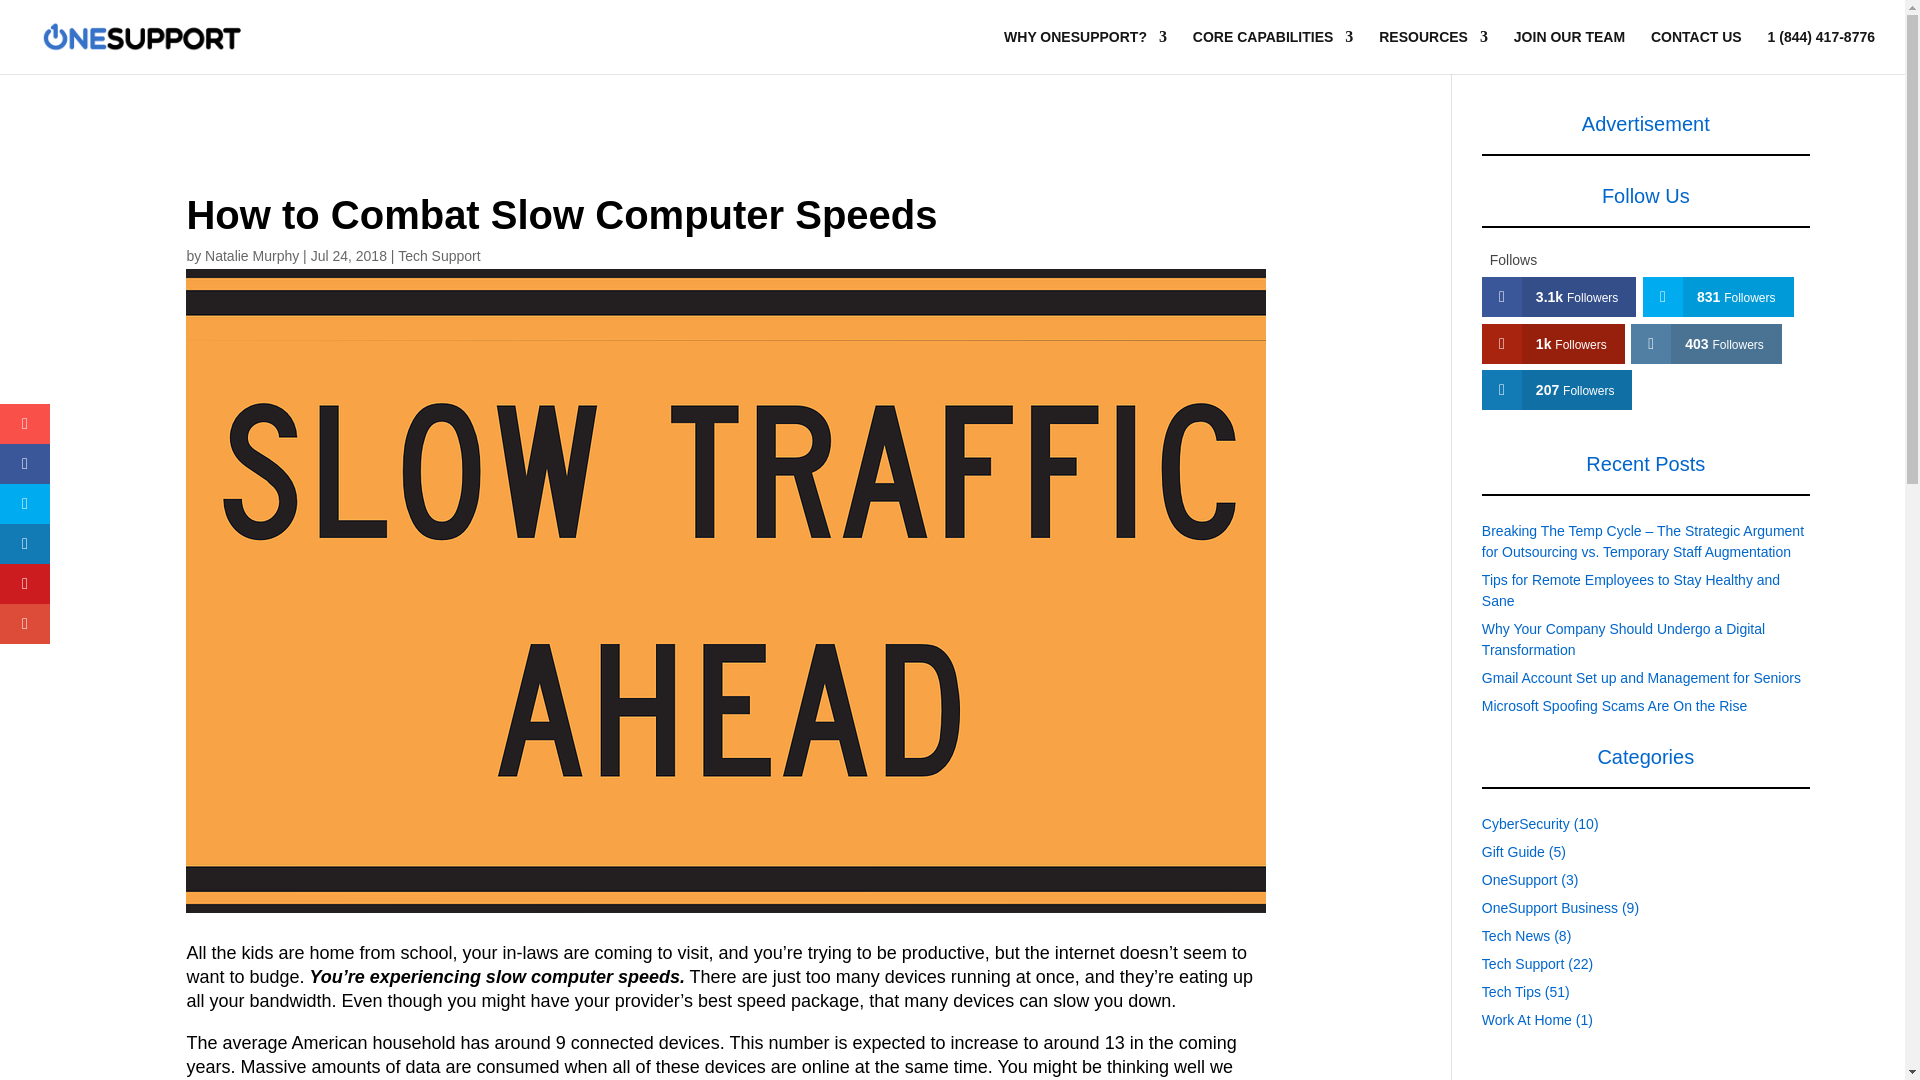 Image resolution: width=1920 pixels, height=1080 pixels. I want to click on Tech Support, so click(439, 256).